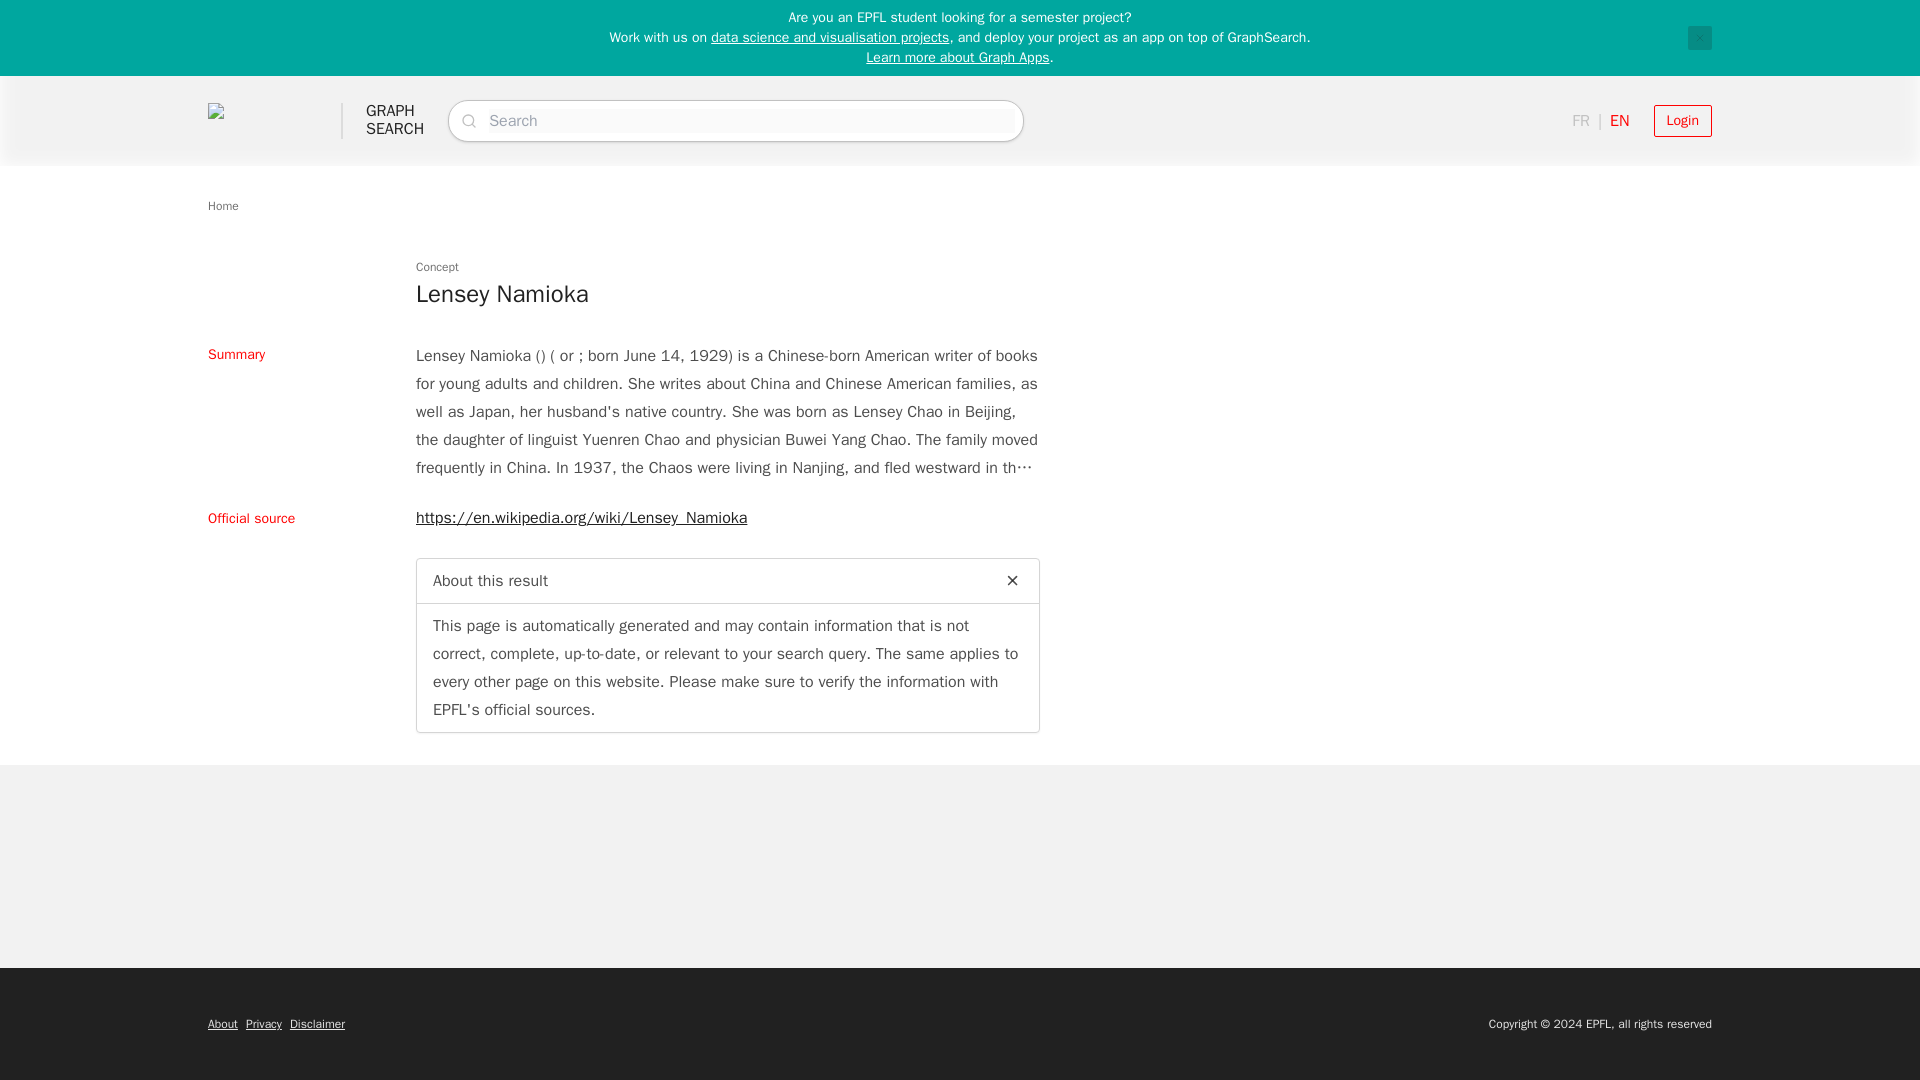 The image size is (1920, 1080). Describe the element at coordinates (1580, 120) in the screenshot. I see `Disclaimer` at that location.